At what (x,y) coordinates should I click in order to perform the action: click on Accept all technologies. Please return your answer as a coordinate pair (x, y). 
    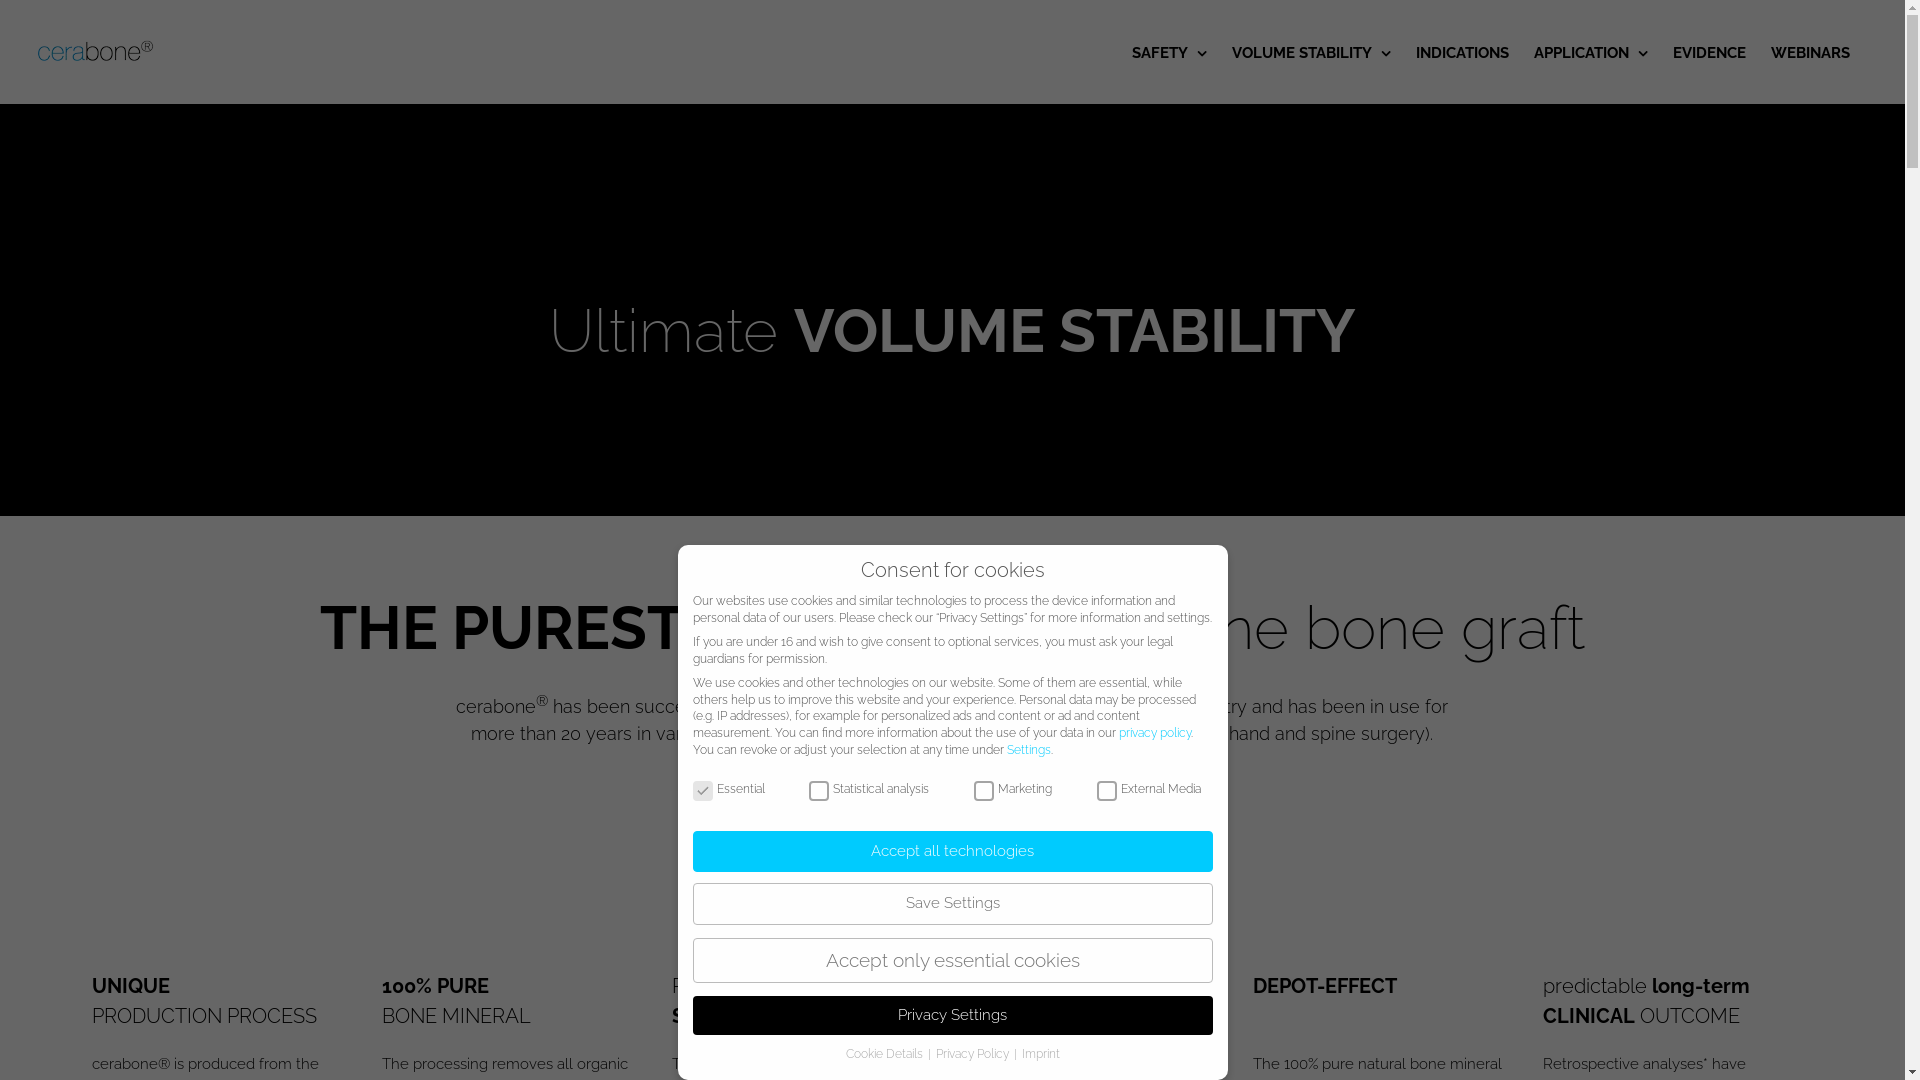
    Looking at the image, I should click on (952, 852).